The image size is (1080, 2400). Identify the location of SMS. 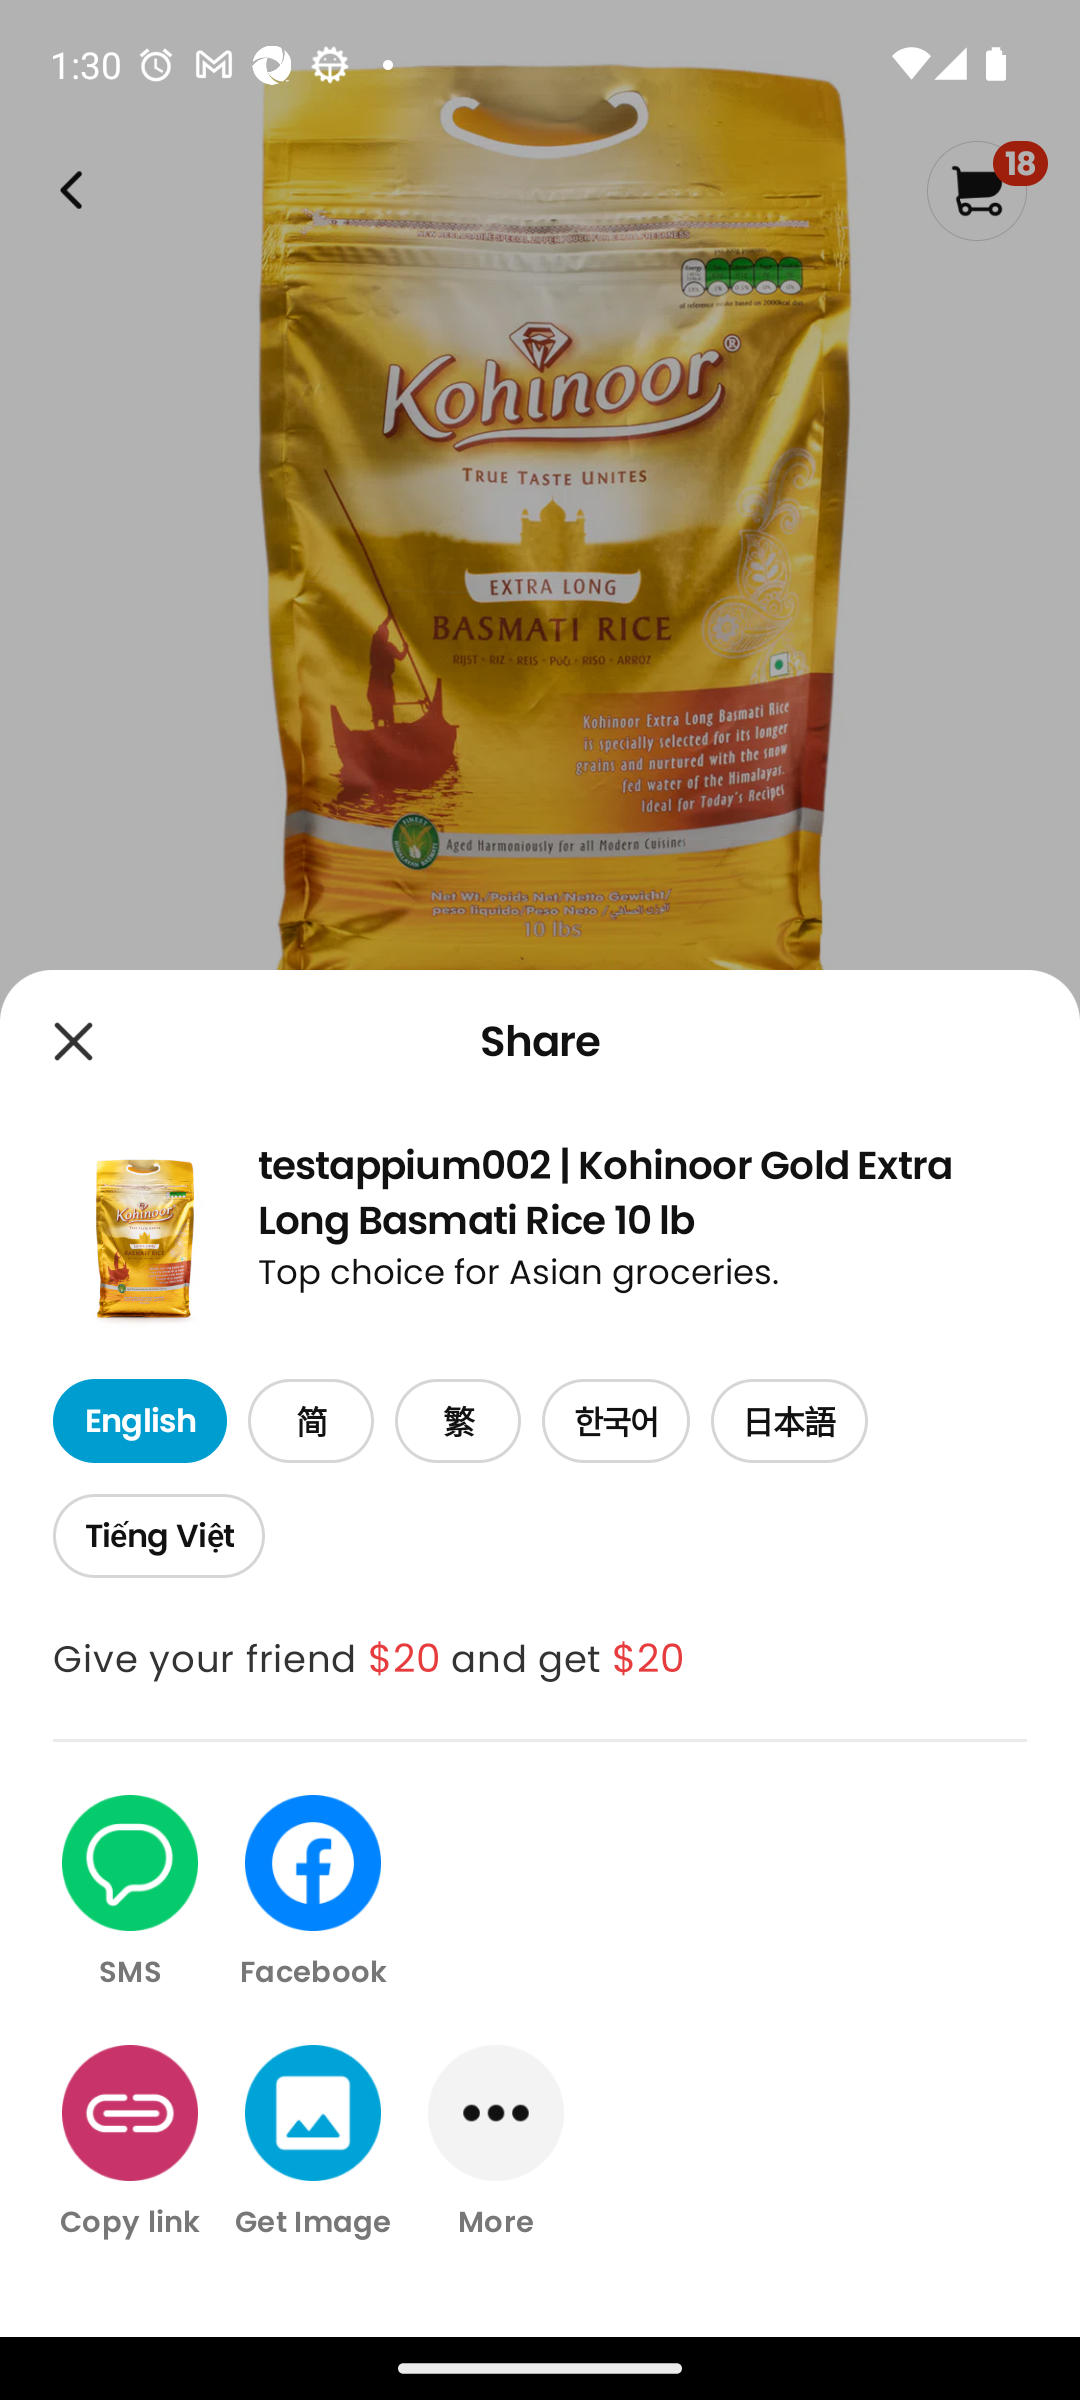
(130, 1894).